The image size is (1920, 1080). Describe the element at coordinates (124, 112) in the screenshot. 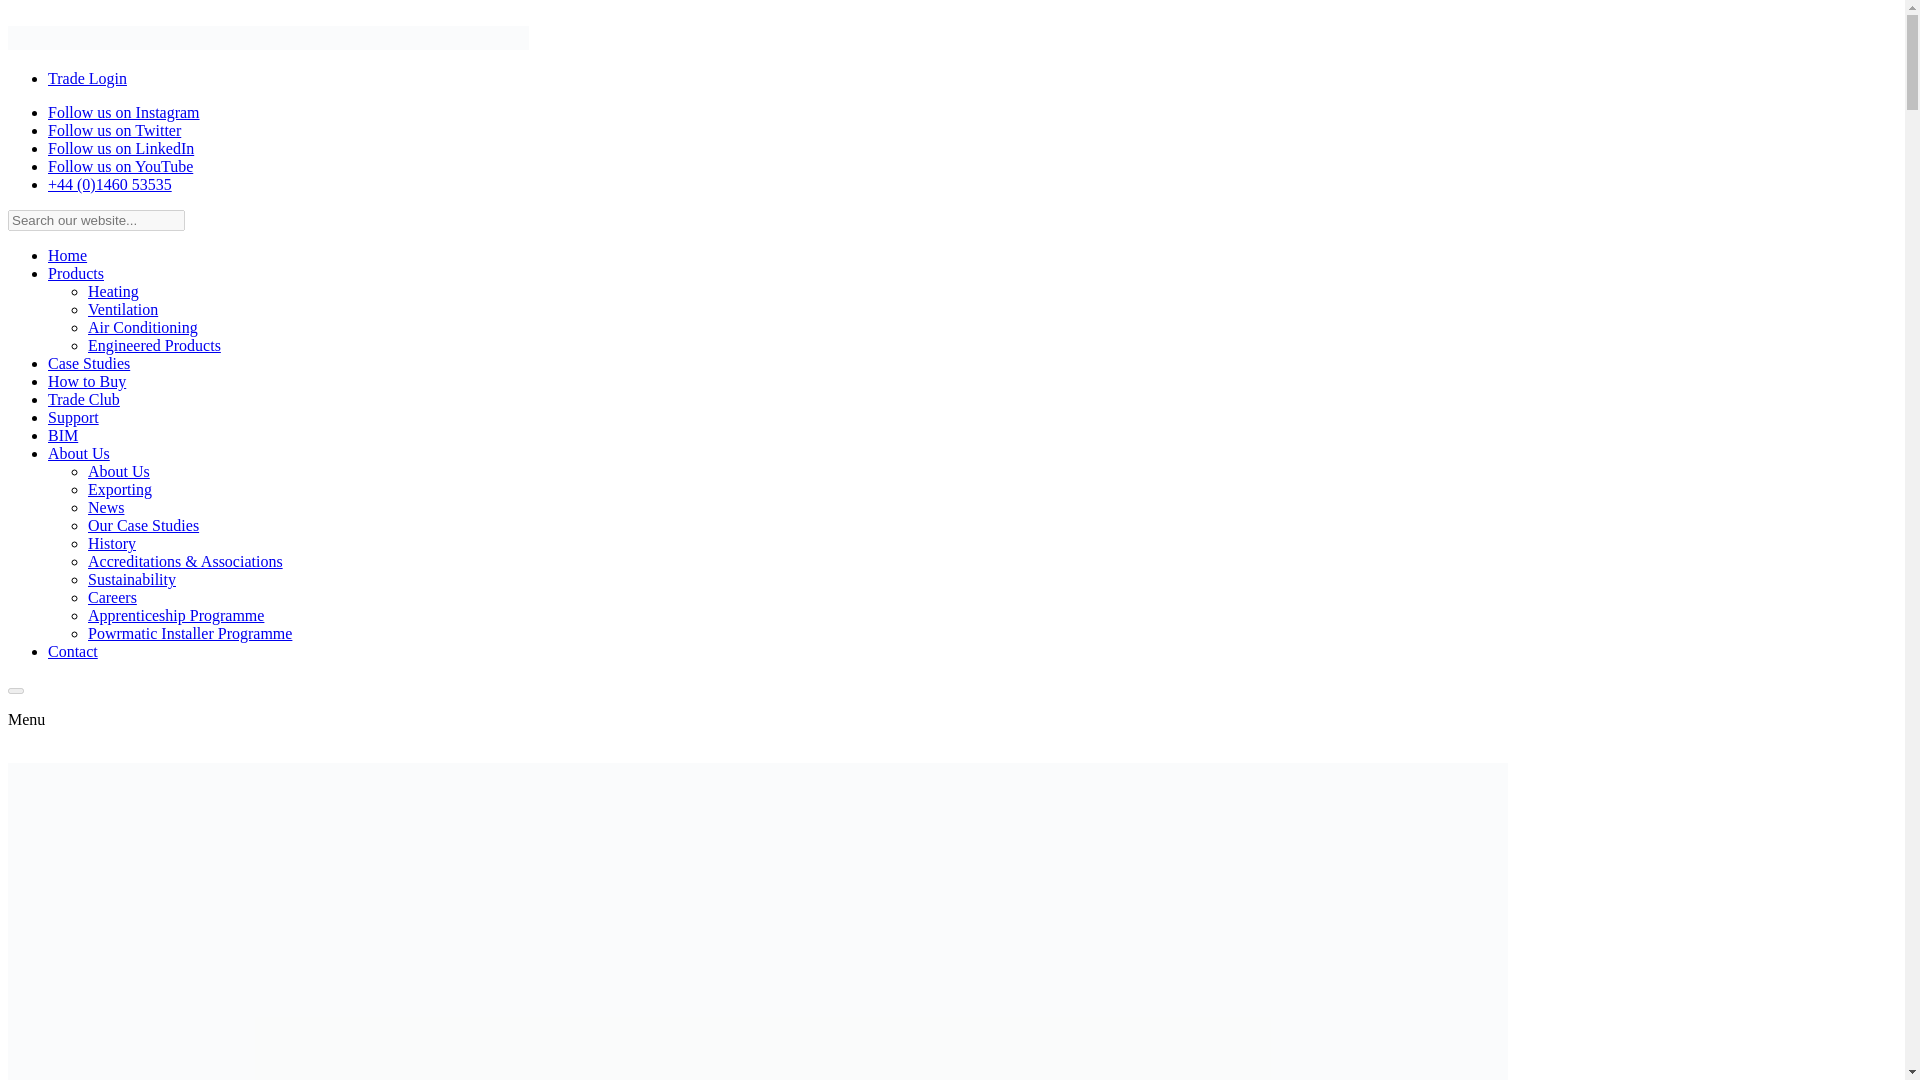

I see `Follow us on Instagram` at that location.